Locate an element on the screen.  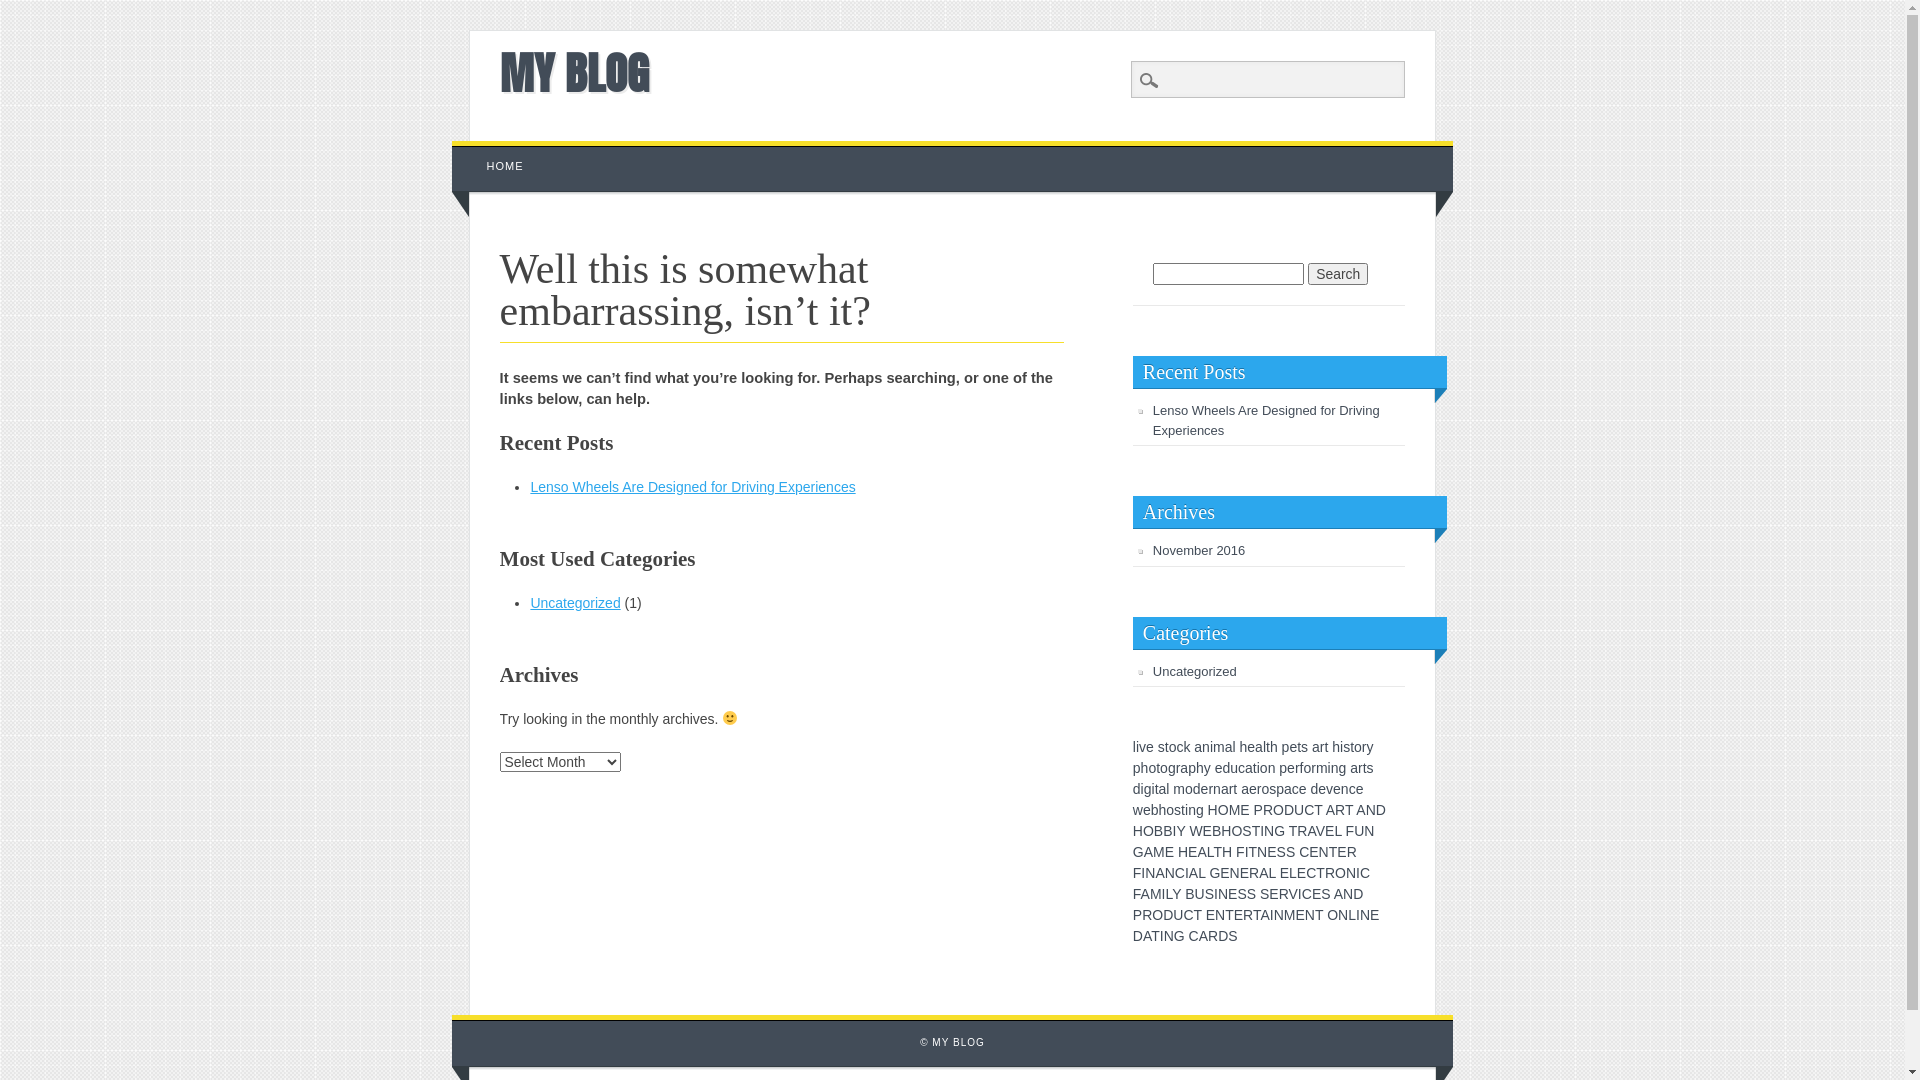
N is located at coordinates (1269, 831).